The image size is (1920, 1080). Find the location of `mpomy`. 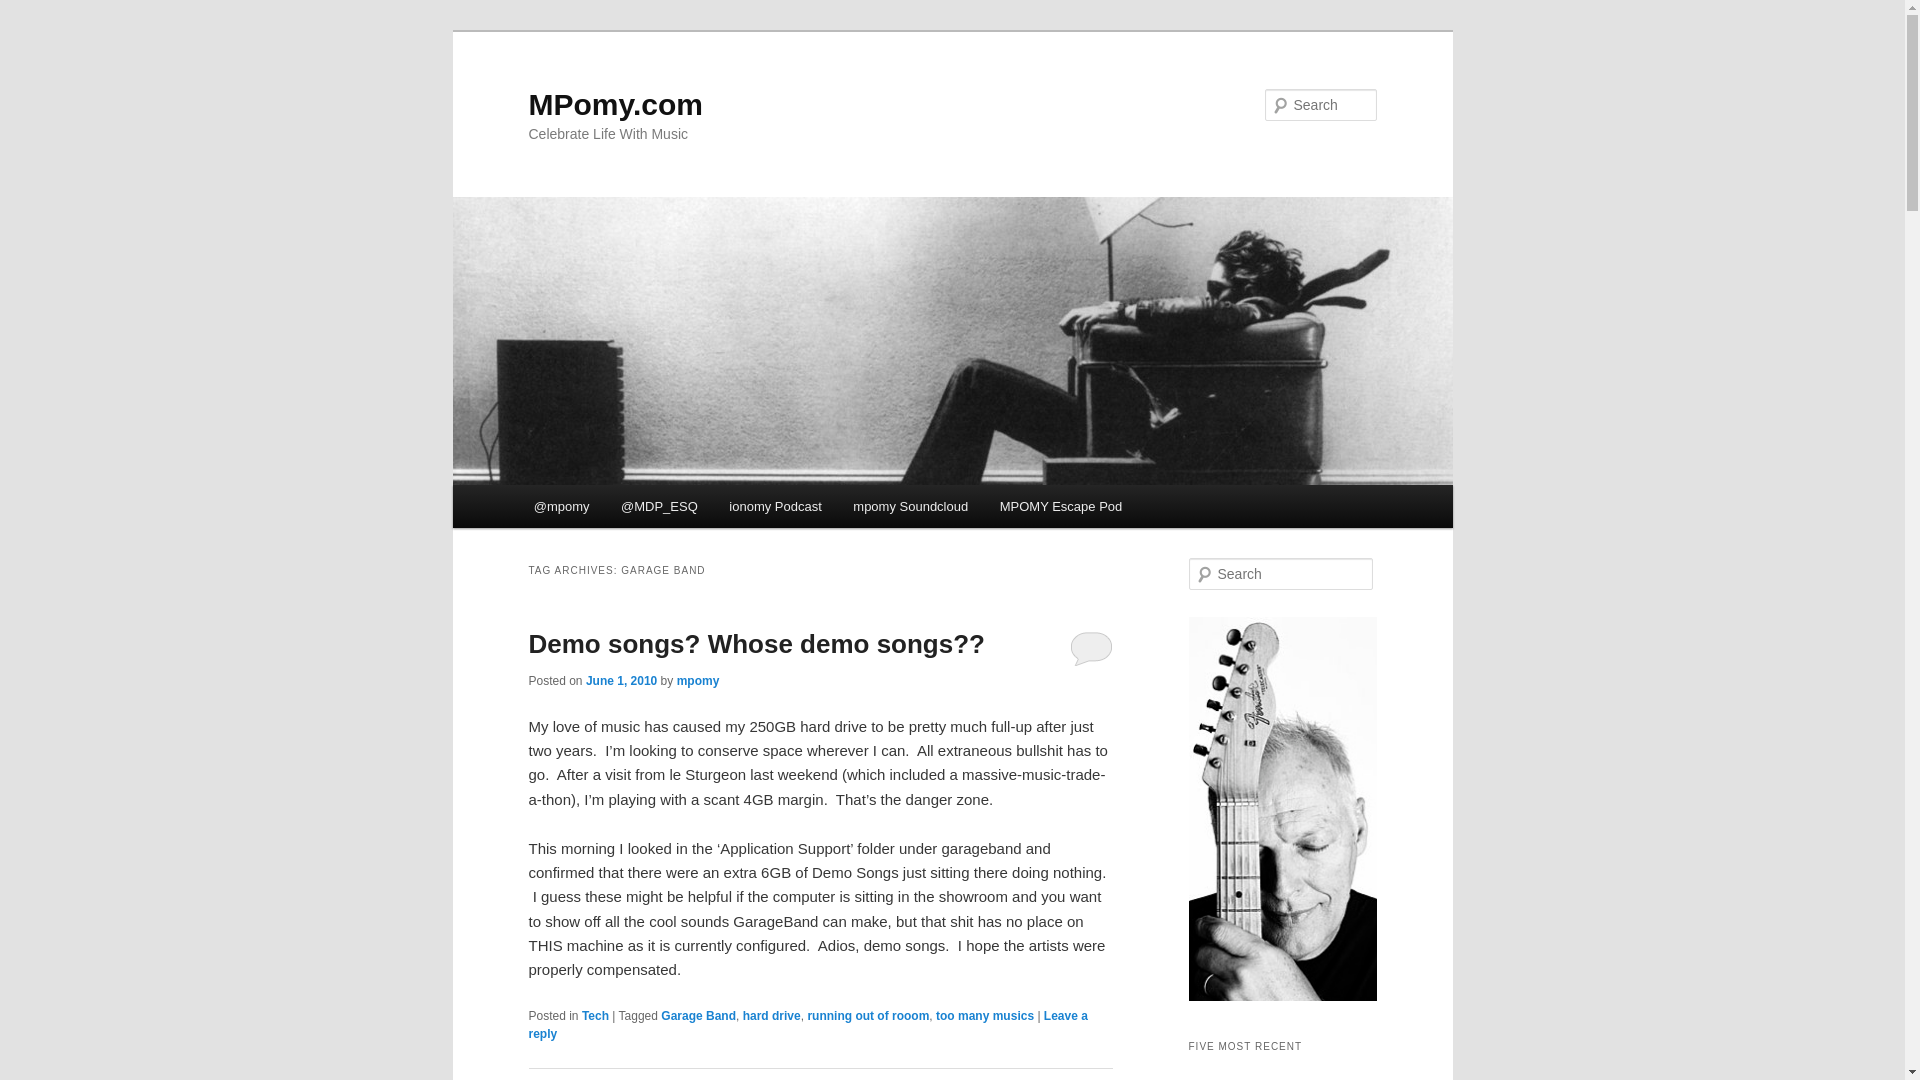

mpomy is located at coordinates (698, 680).